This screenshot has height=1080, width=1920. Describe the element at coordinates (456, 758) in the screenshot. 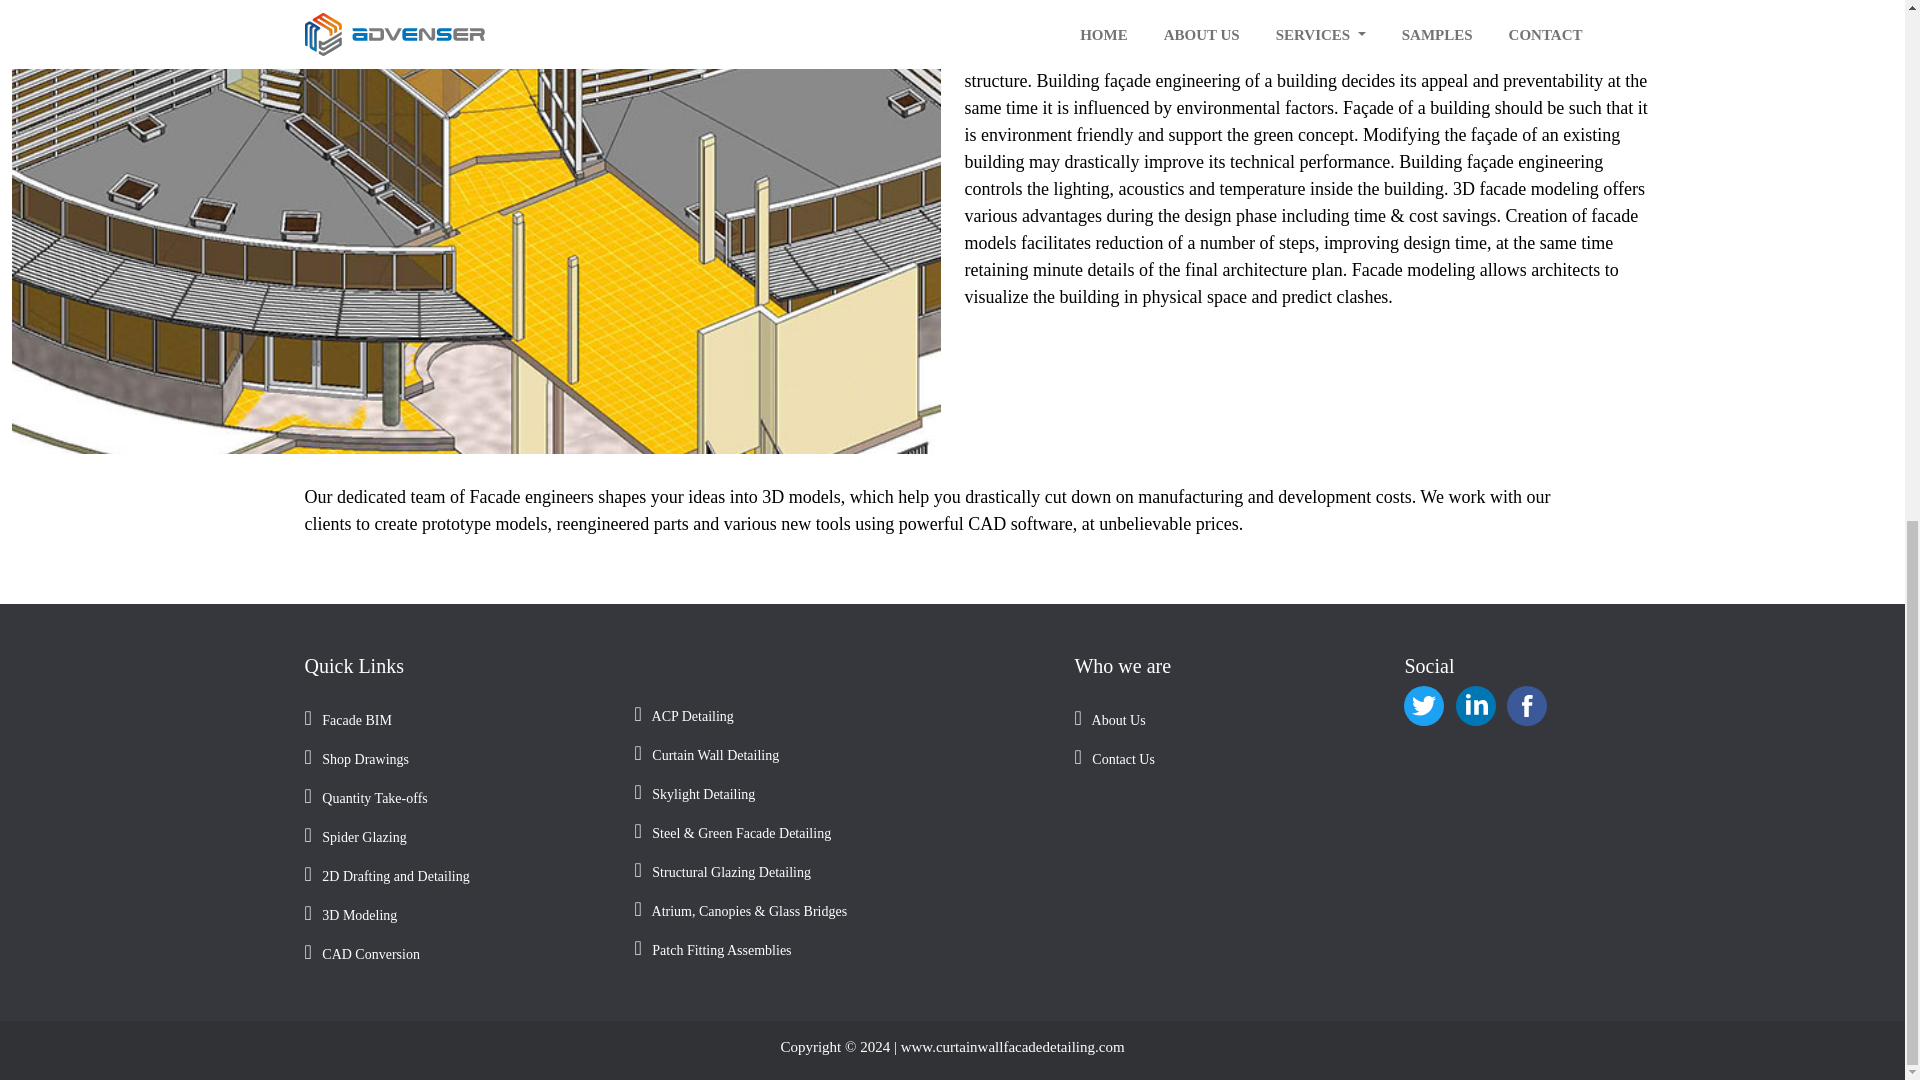

I see `   Shop Drawings` at that location.